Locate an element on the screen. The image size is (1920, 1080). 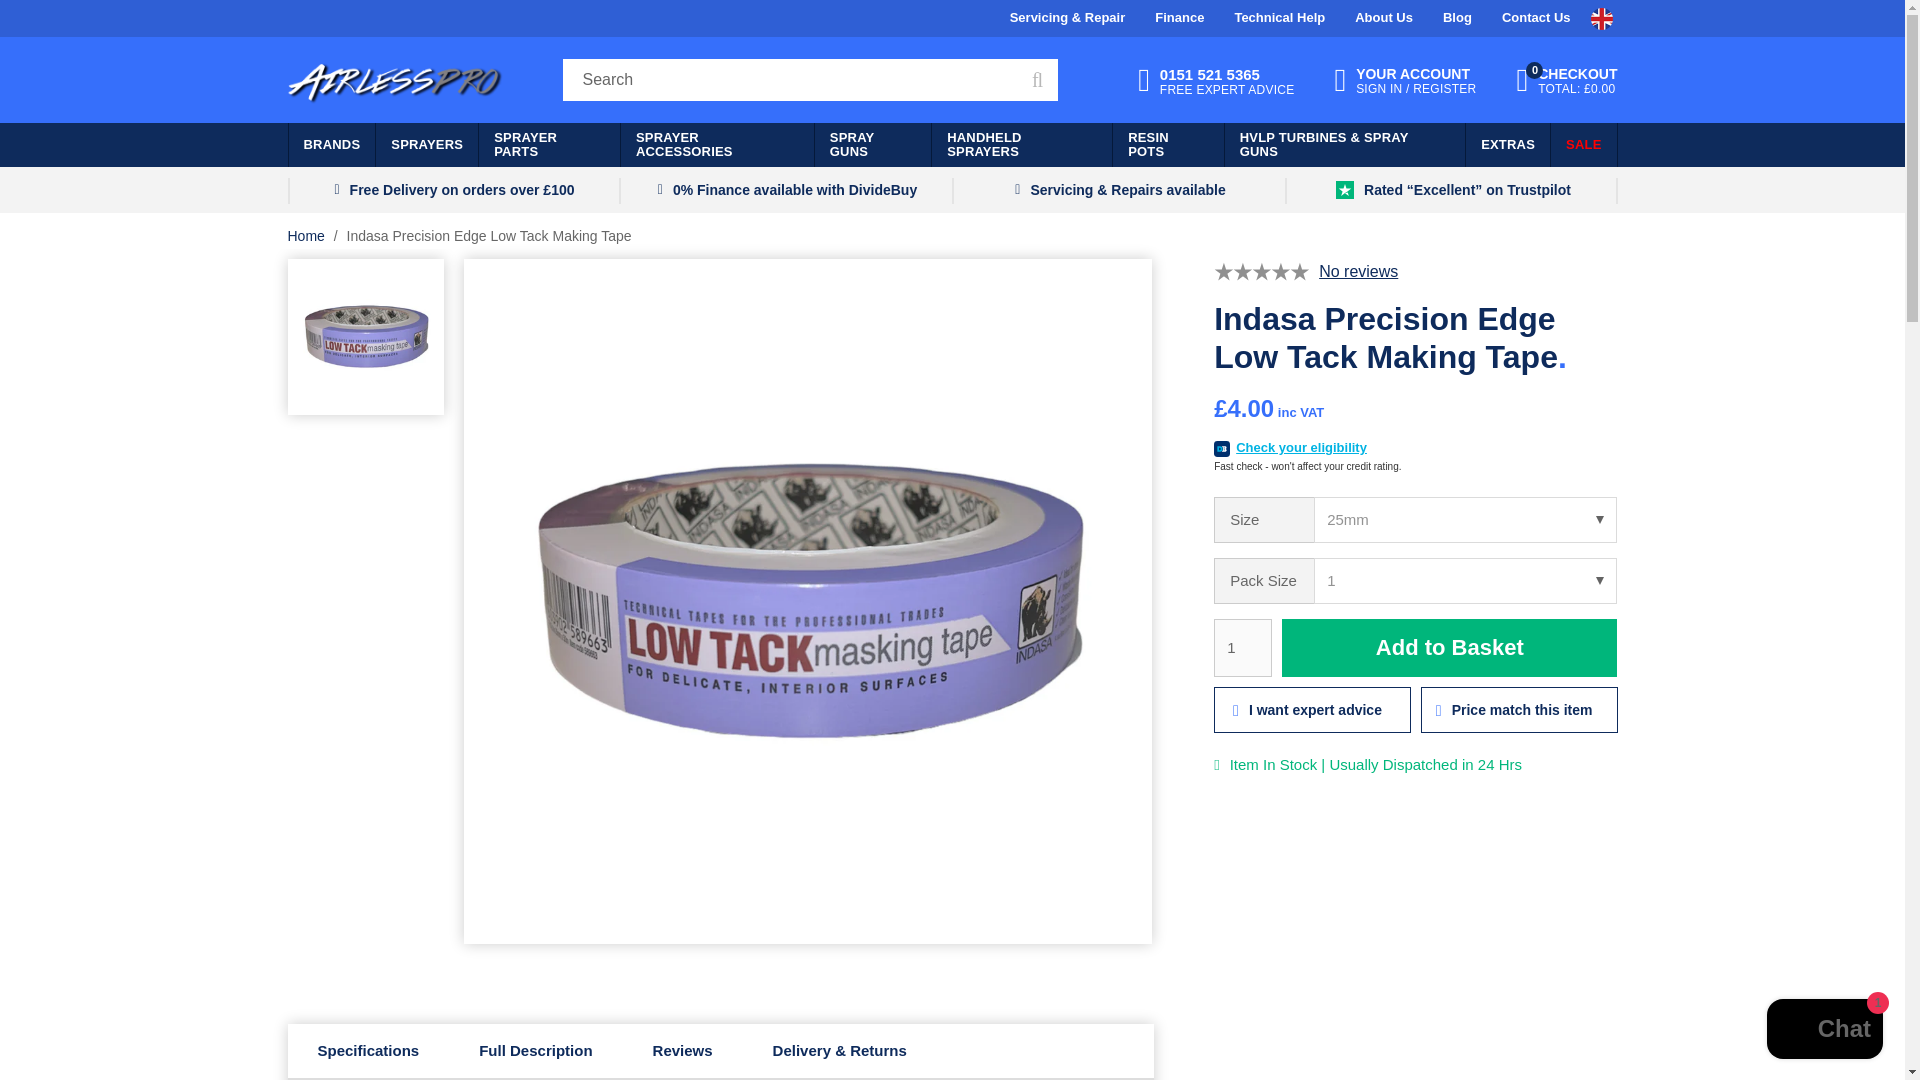
Technical Help is located at coordinates (1449, 648).